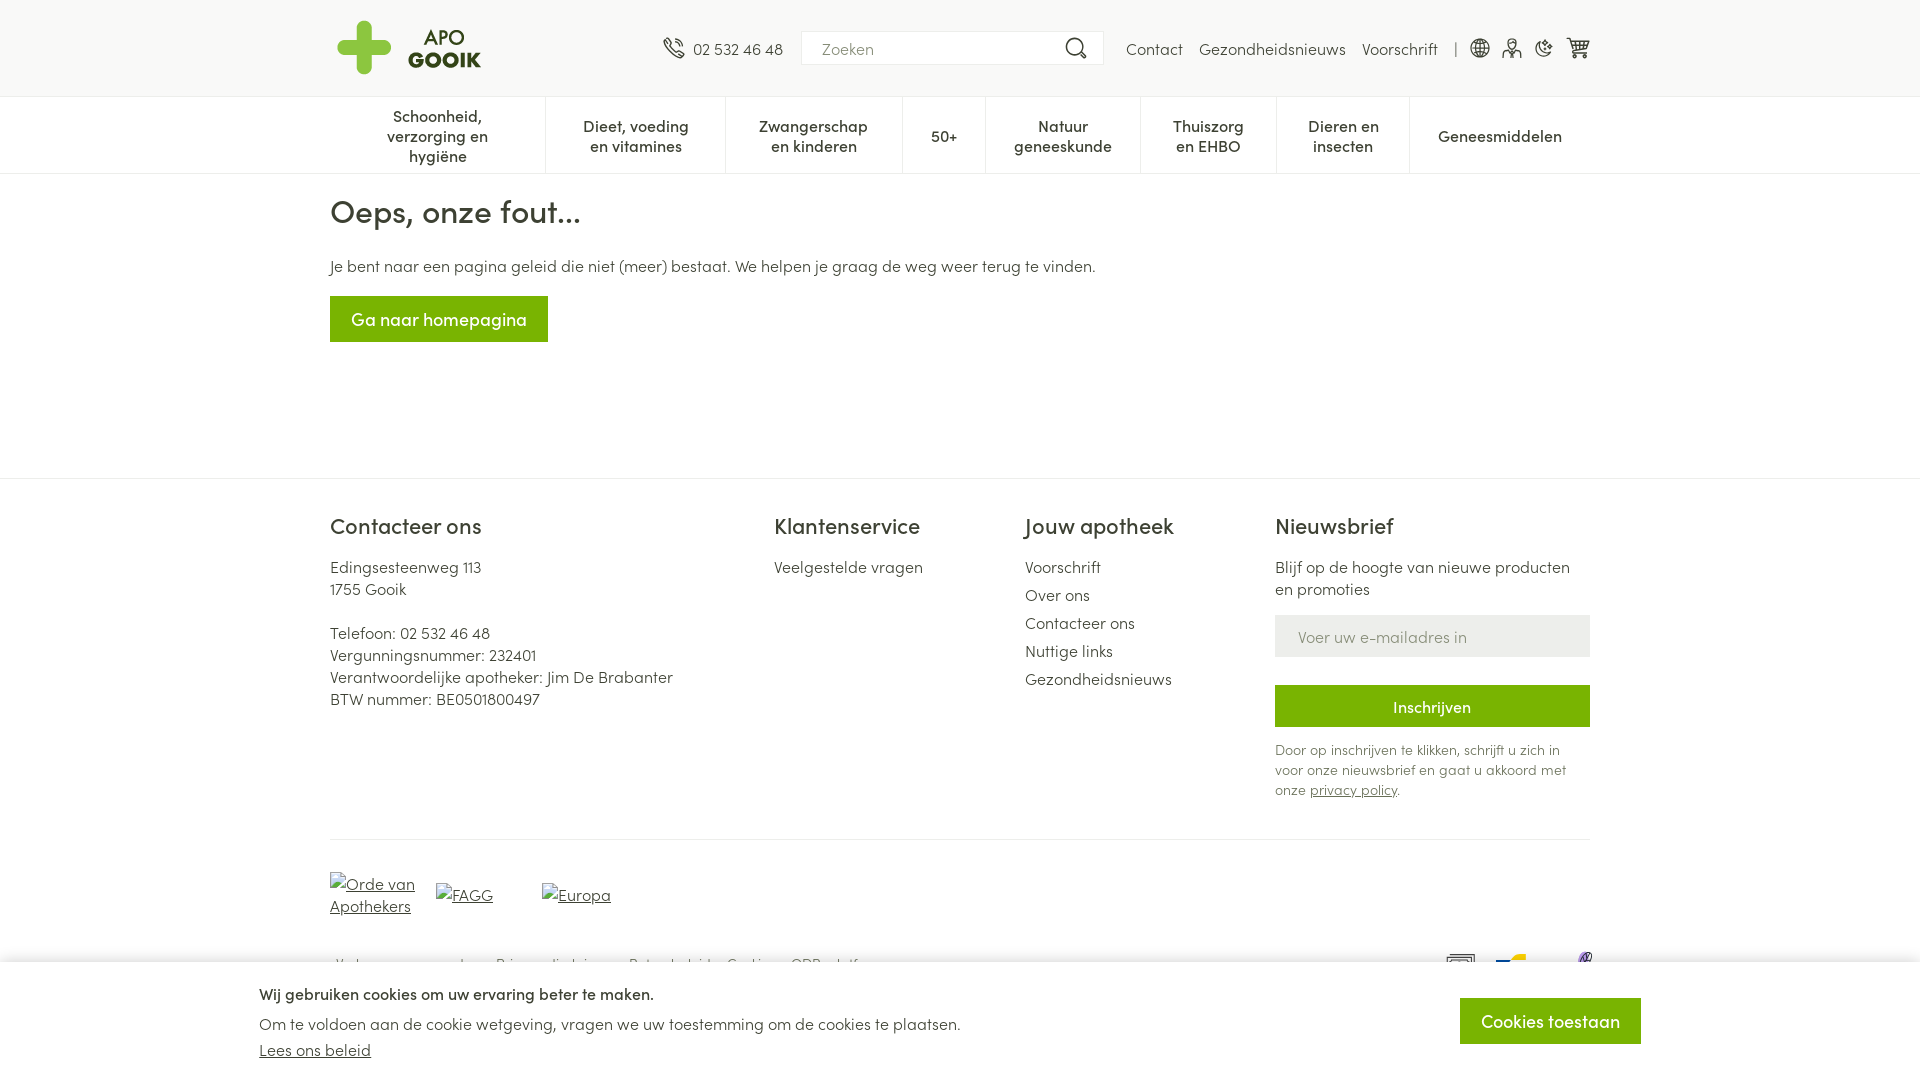  Describe the element at coordinates (1432, 706) in the screenshot. I see `Inschrijven` at that location.